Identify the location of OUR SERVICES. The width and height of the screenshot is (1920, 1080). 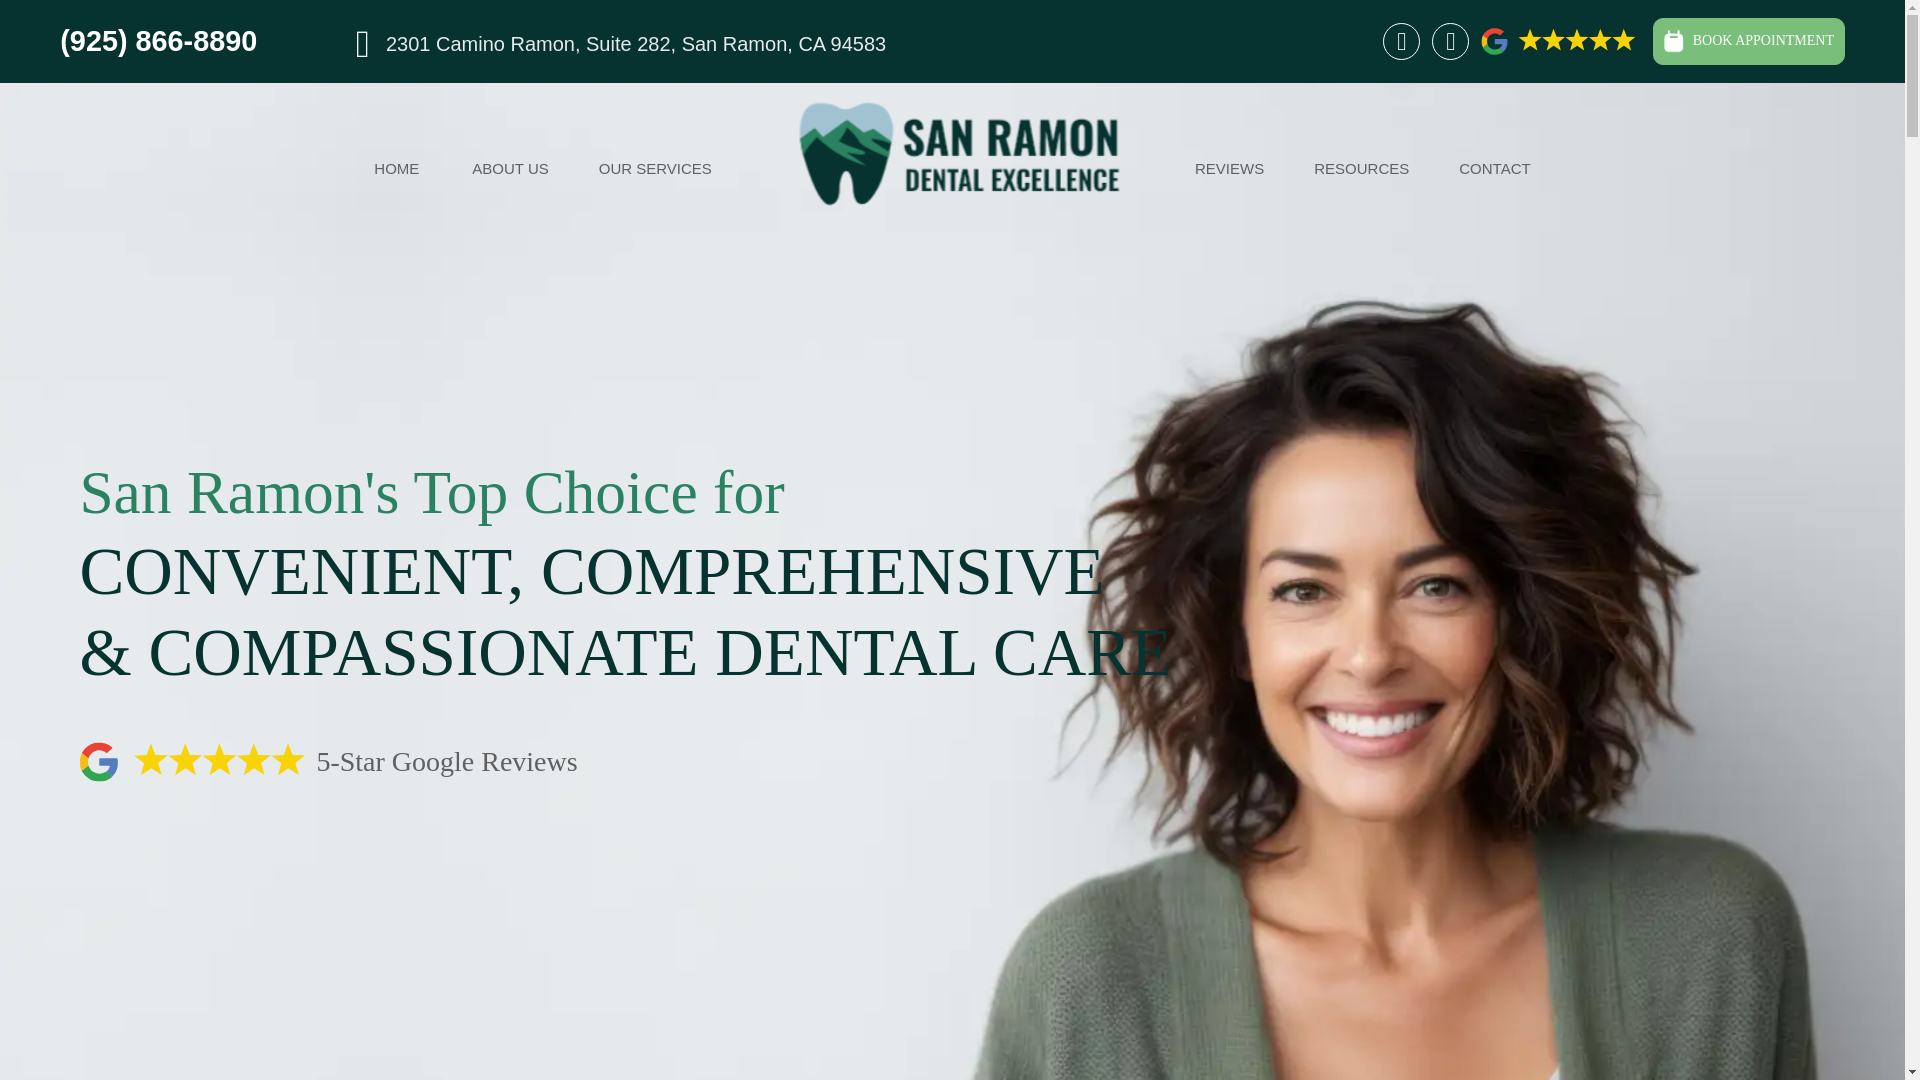
(655, 168).